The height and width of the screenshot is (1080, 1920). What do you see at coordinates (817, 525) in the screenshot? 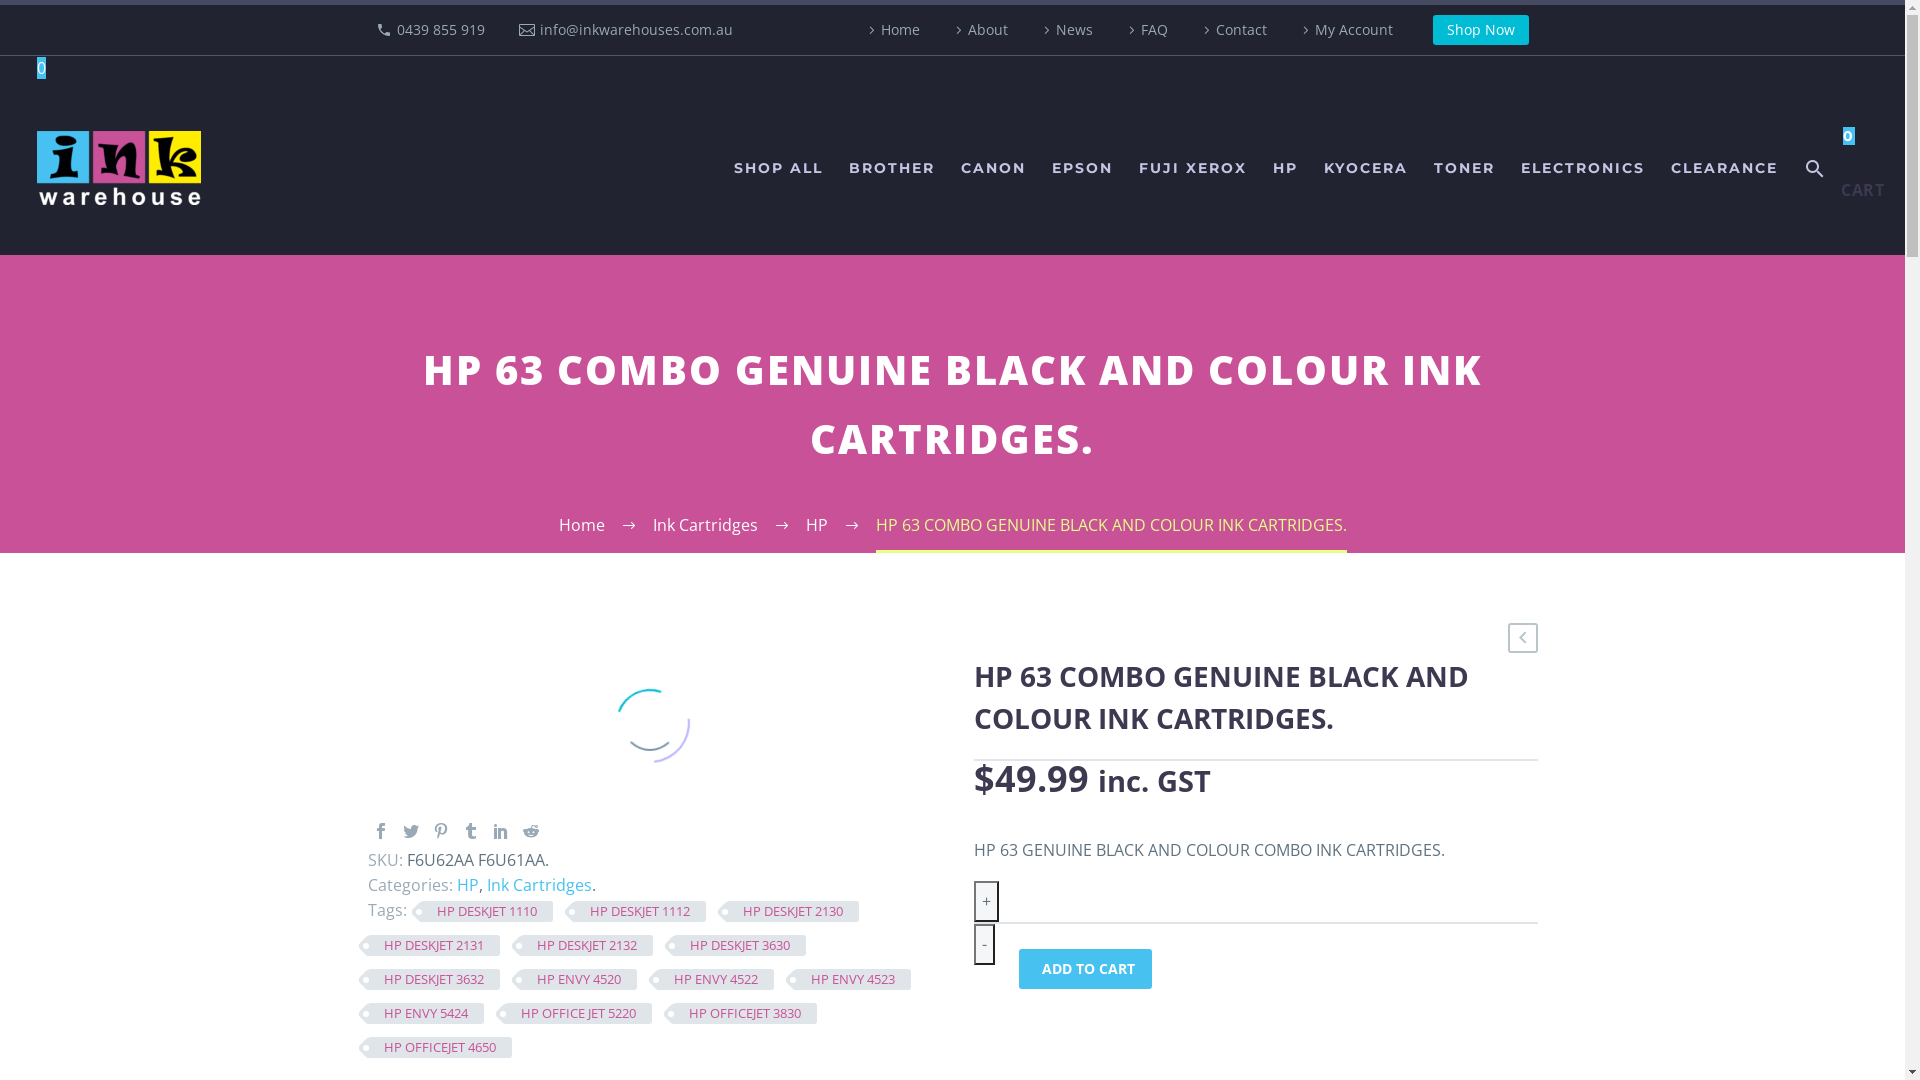
I see `HP` at bounding box center [817, 525].